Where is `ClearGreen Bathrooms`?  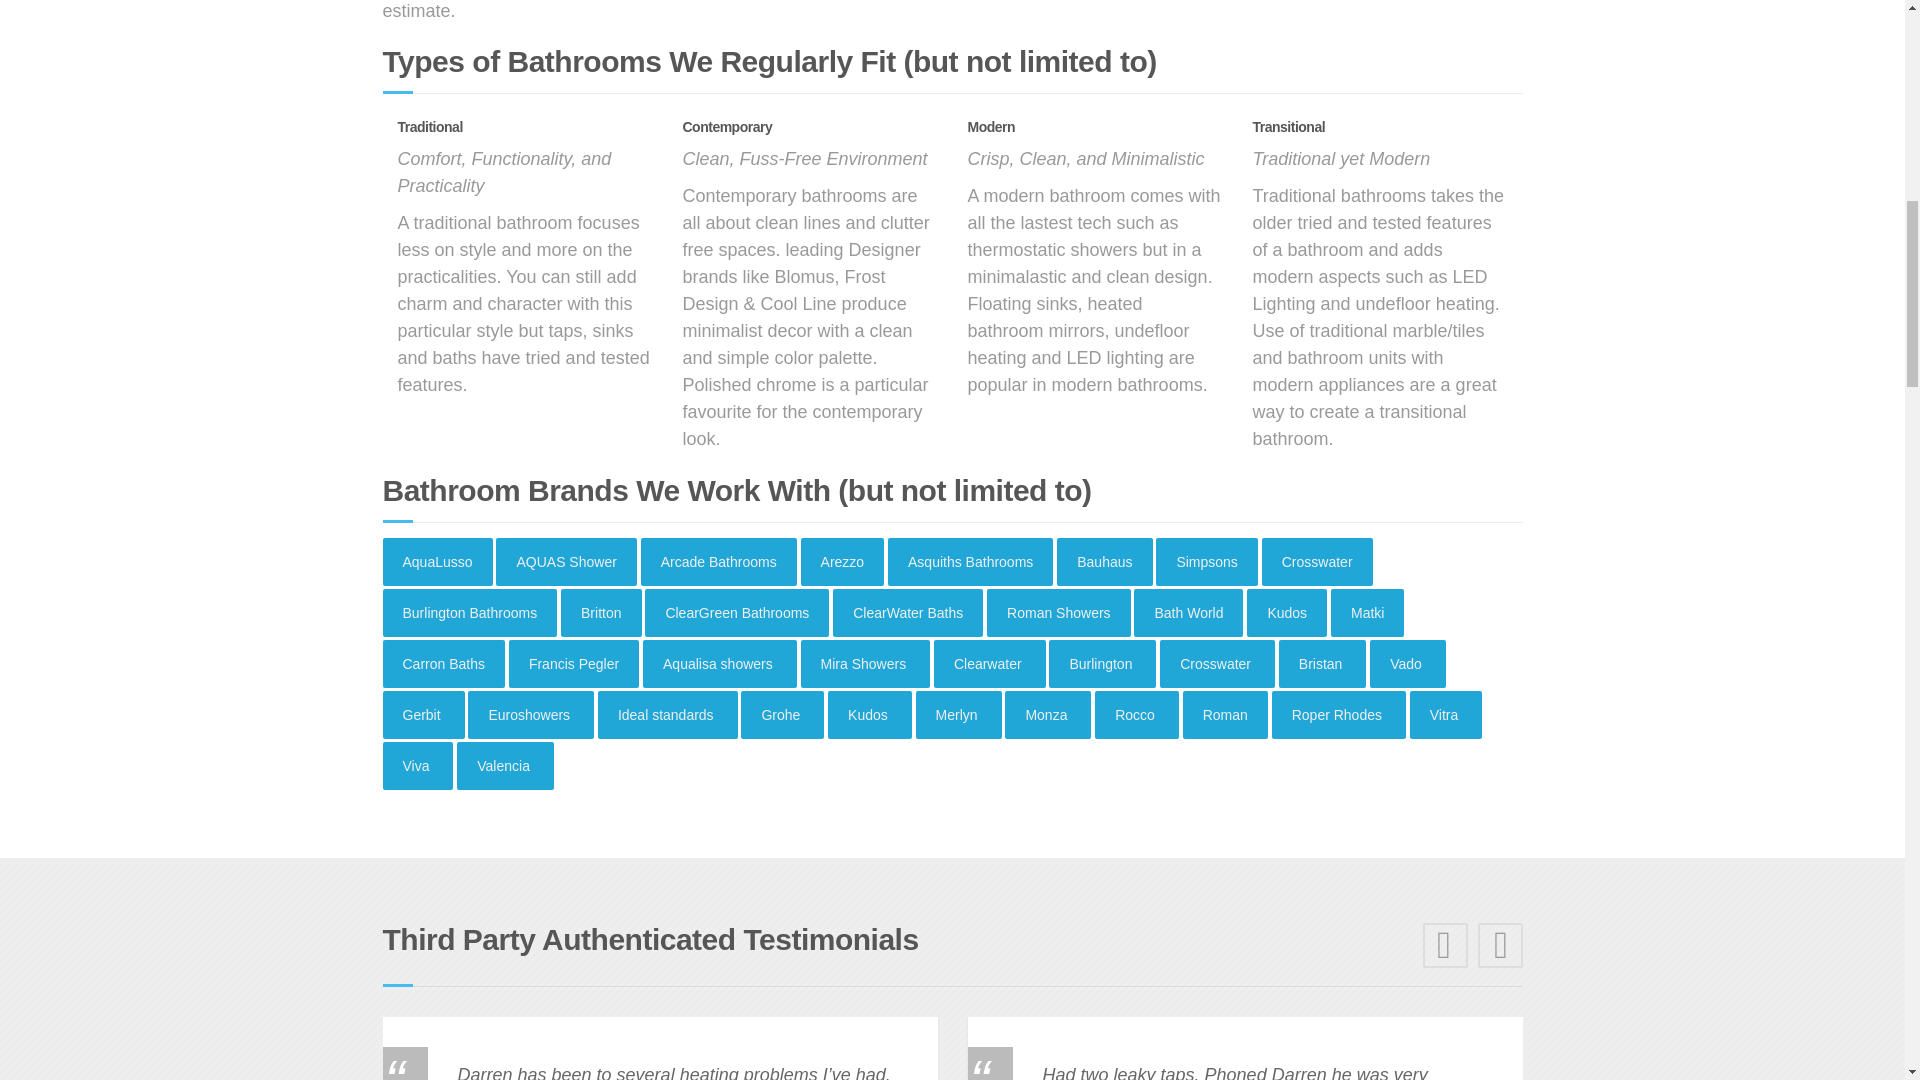
ClearGreen Bathrooms is located at coordinates (737, 612).